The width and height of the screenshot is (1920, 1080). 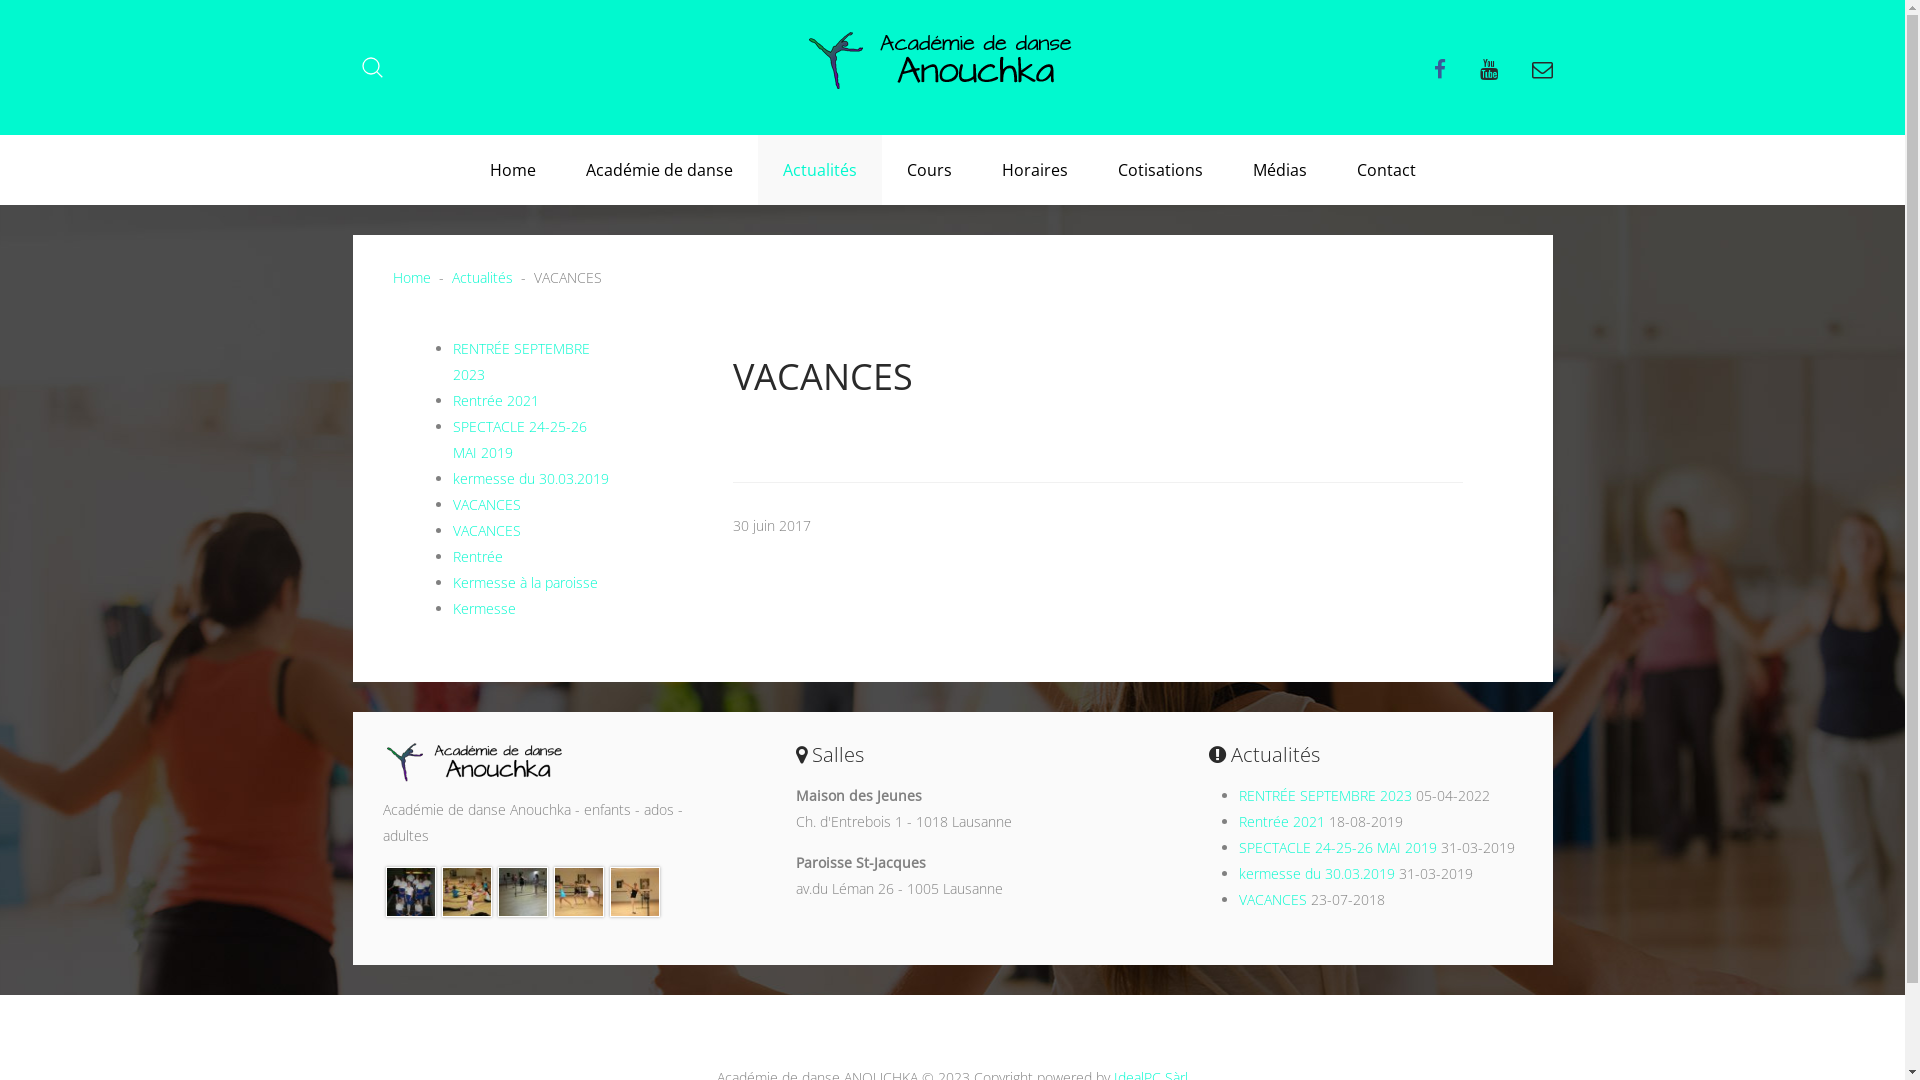 What do you see at coordinates (486, 504) in the screenshot?
I see `VACANCES` at bounding box center [486, 504].